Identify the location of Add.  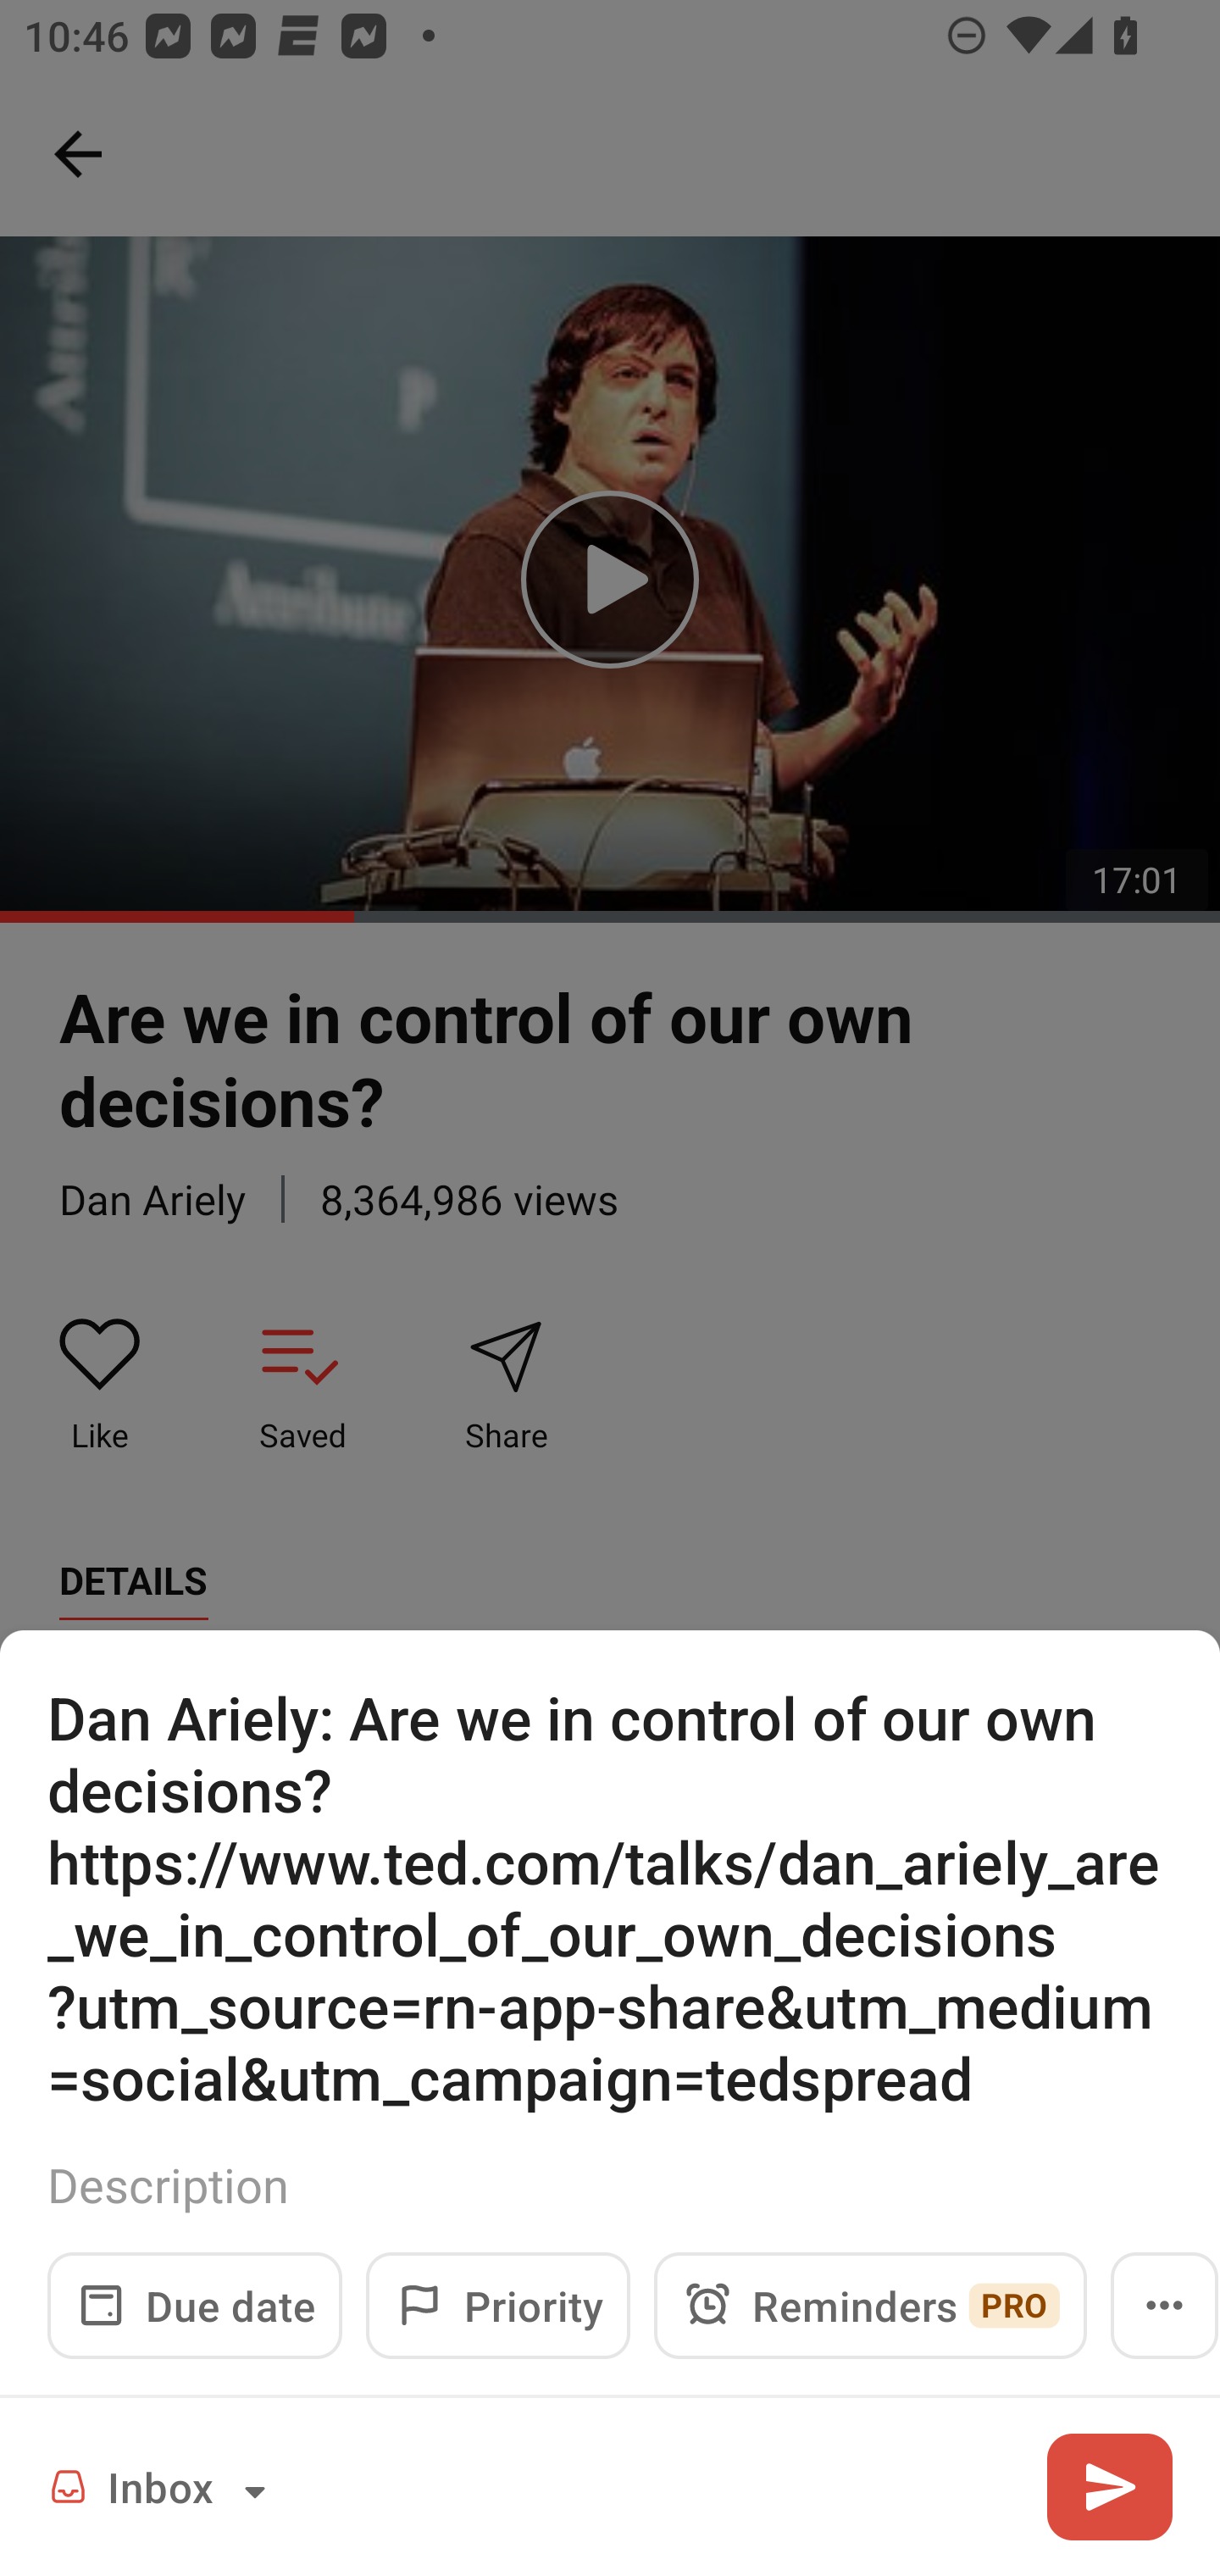
(1109, 2486).